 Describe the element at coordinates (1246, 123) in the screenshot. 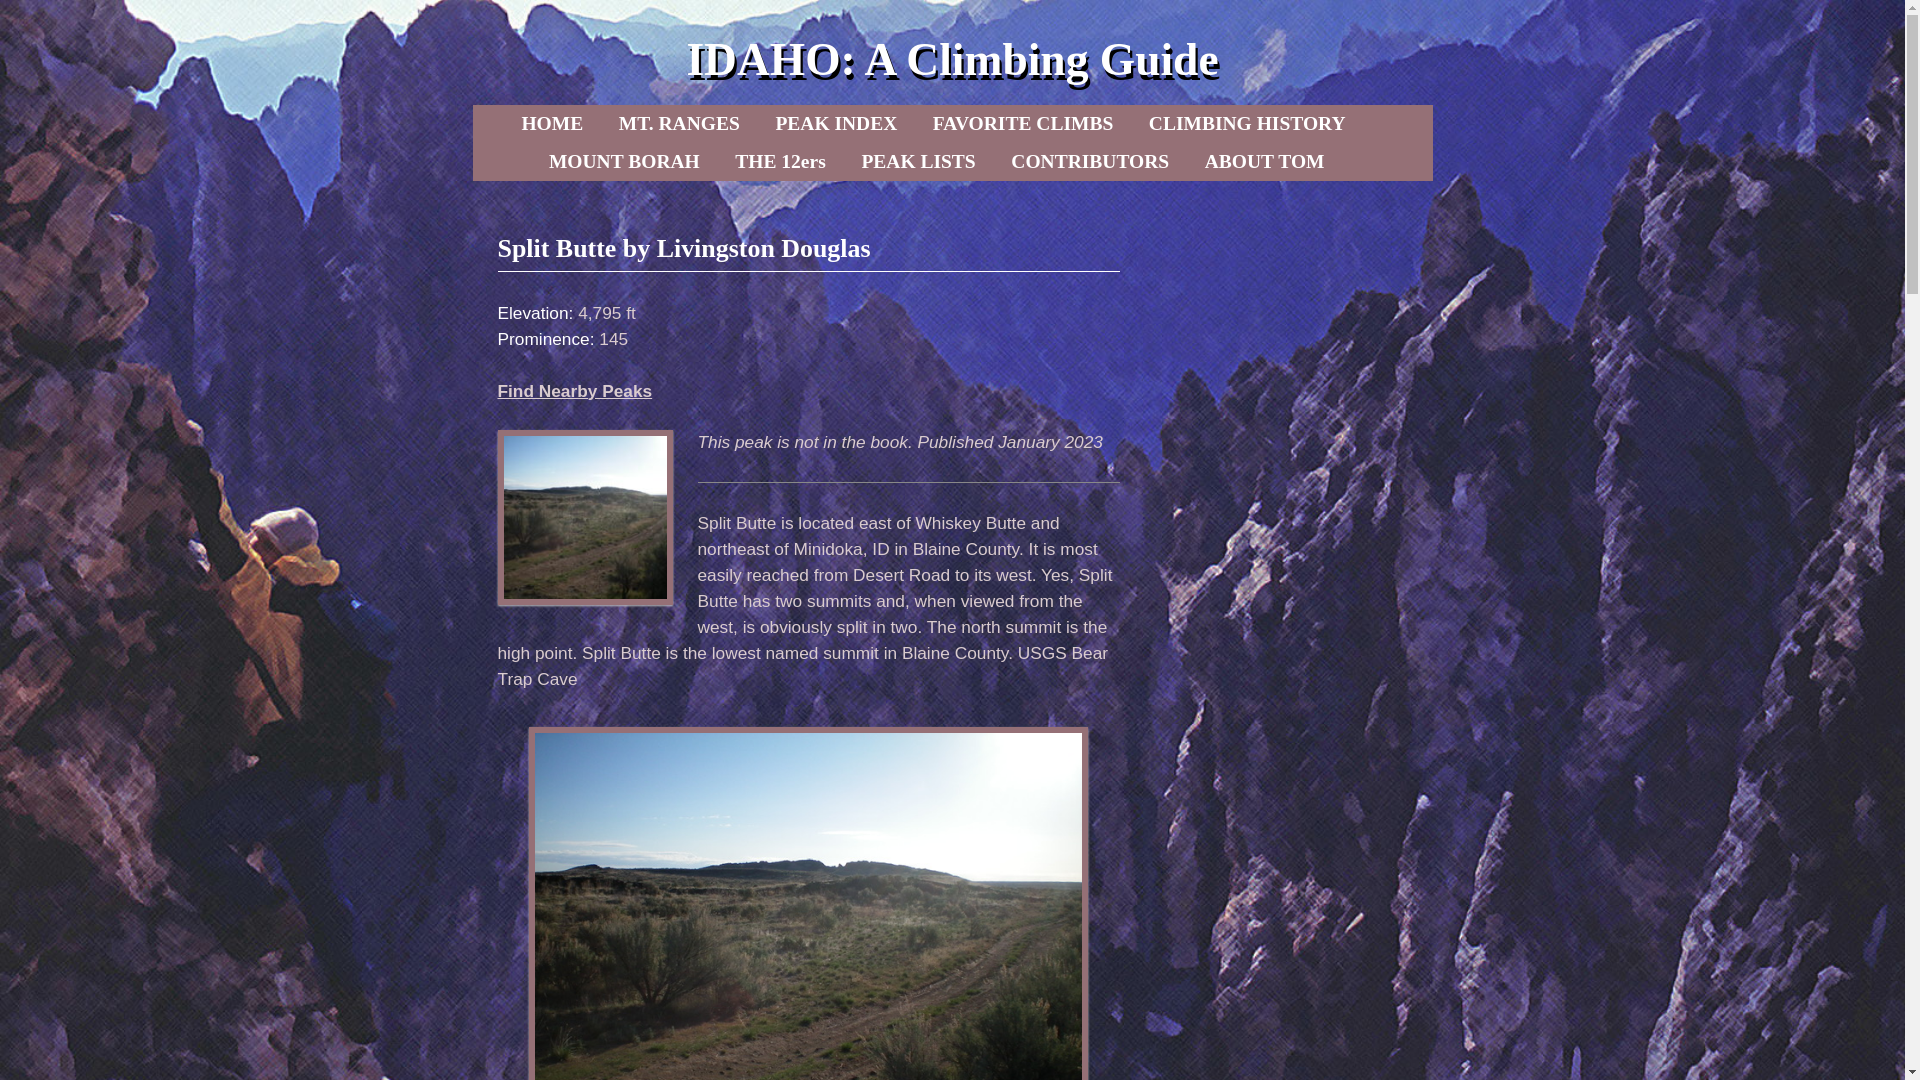

I see `CLIMBING HISTORY` at that location.